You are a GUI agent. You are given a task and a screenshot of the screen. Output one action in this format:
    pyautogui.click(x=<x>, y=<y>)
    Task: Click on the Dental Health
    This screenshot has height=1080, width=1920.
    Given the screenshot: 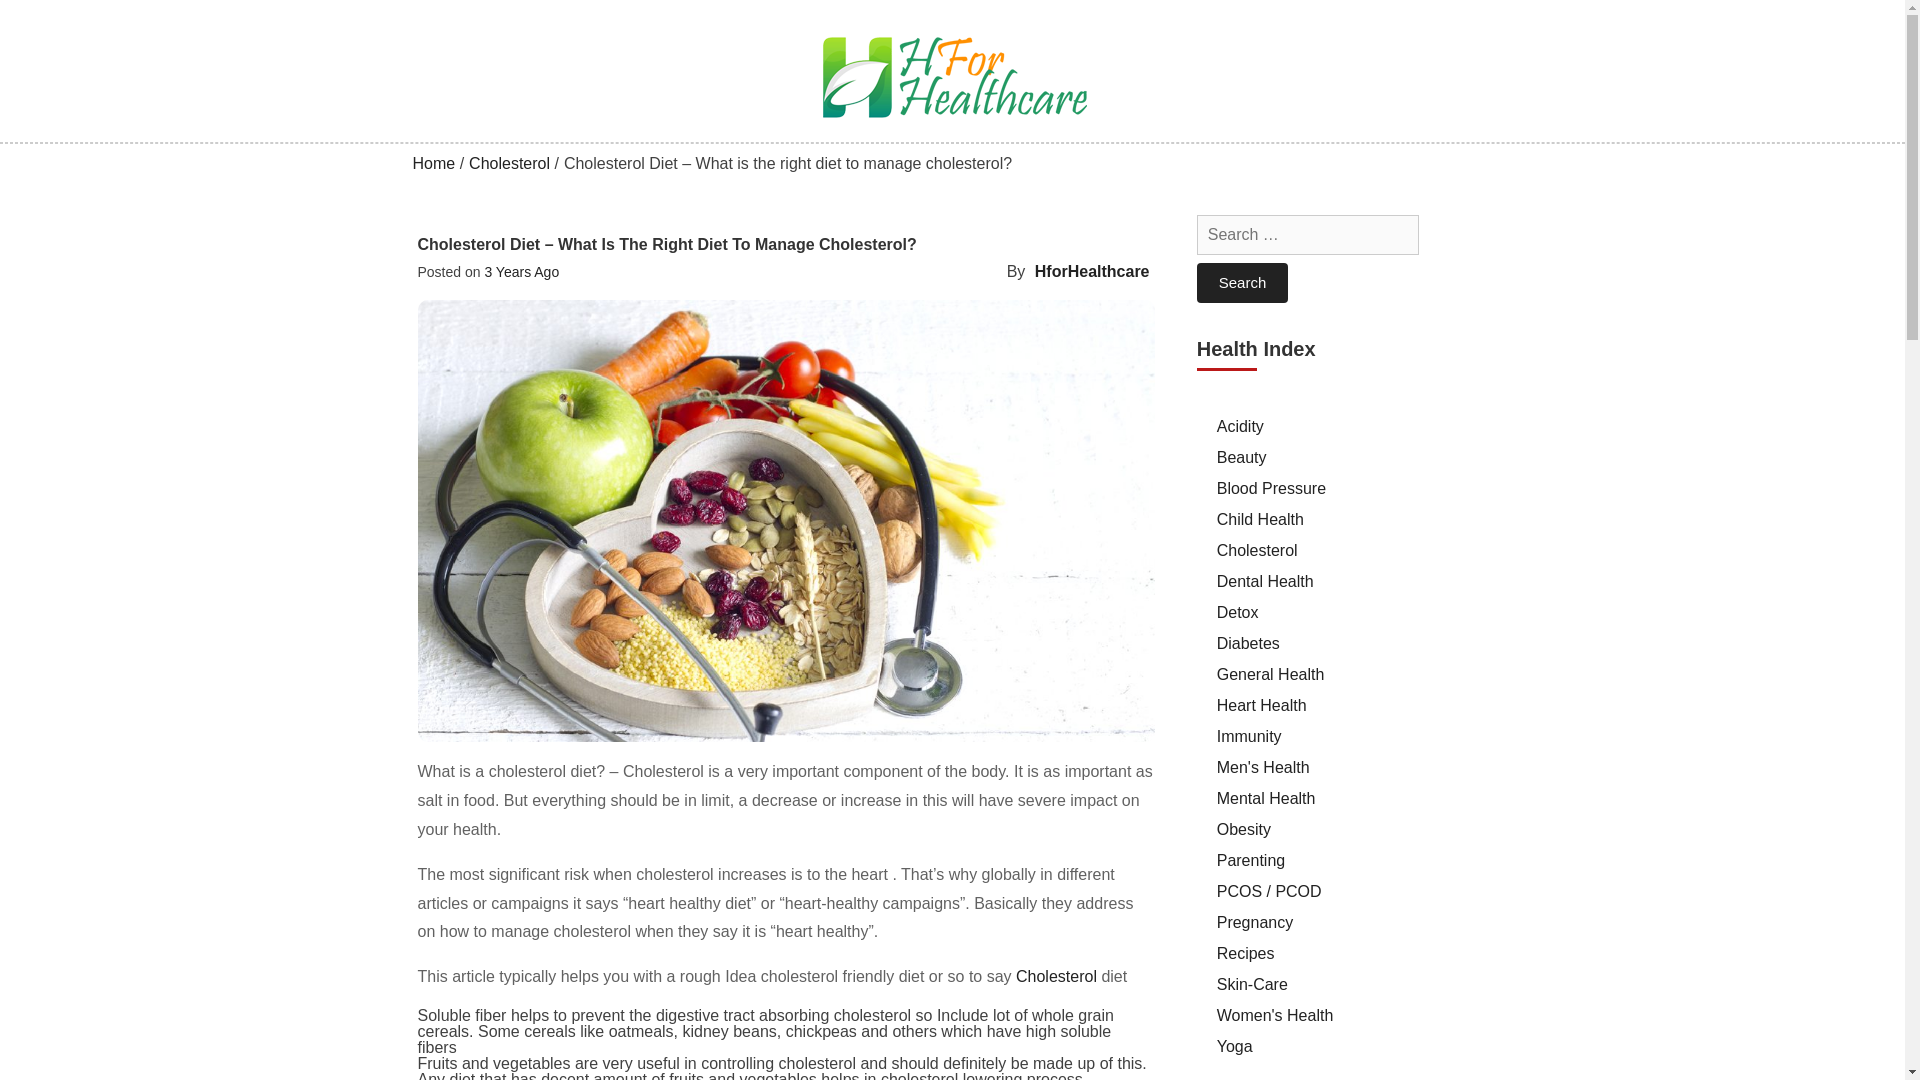 What is the action you would take?
    pyautogui.click(x=1265, y=581)
    